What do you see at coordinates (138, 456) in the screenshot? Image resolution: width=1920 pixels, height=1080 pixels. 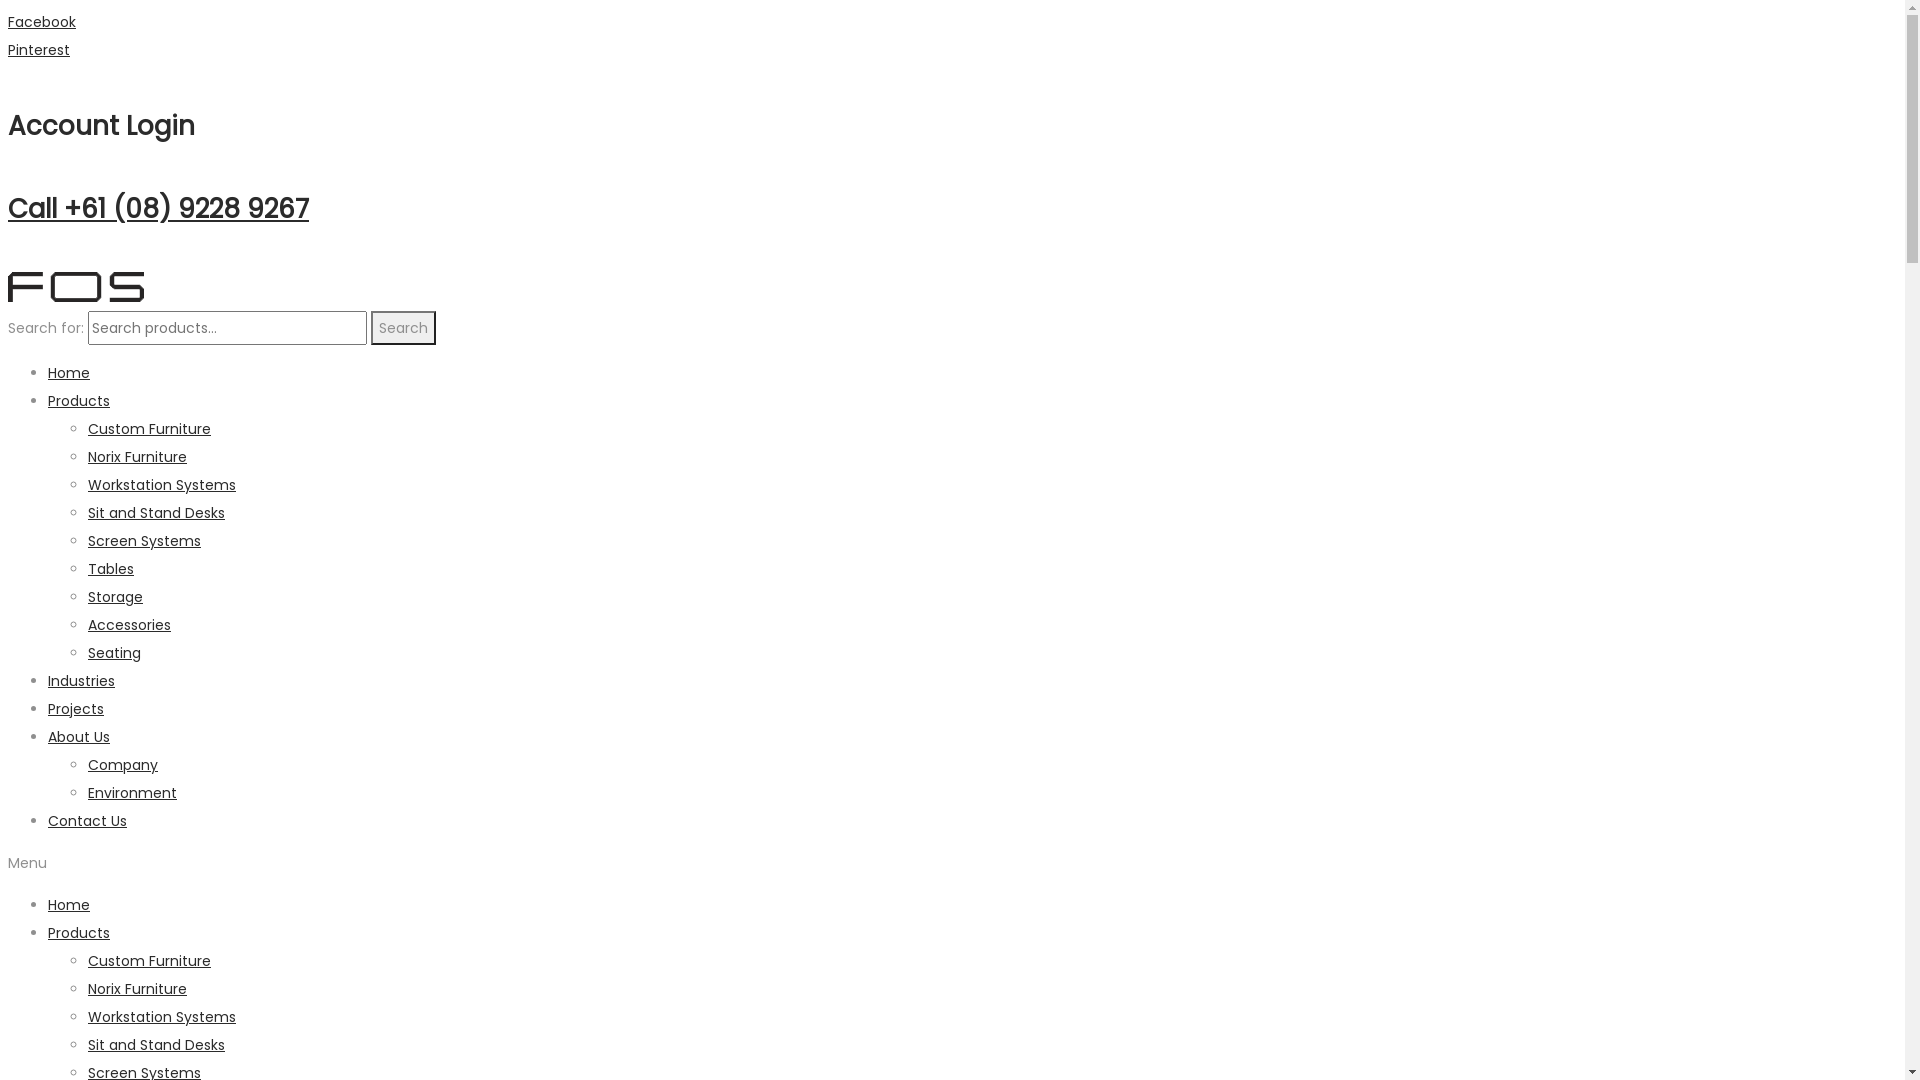 I see `Norix Furniture` at bounding box center [138, 456].